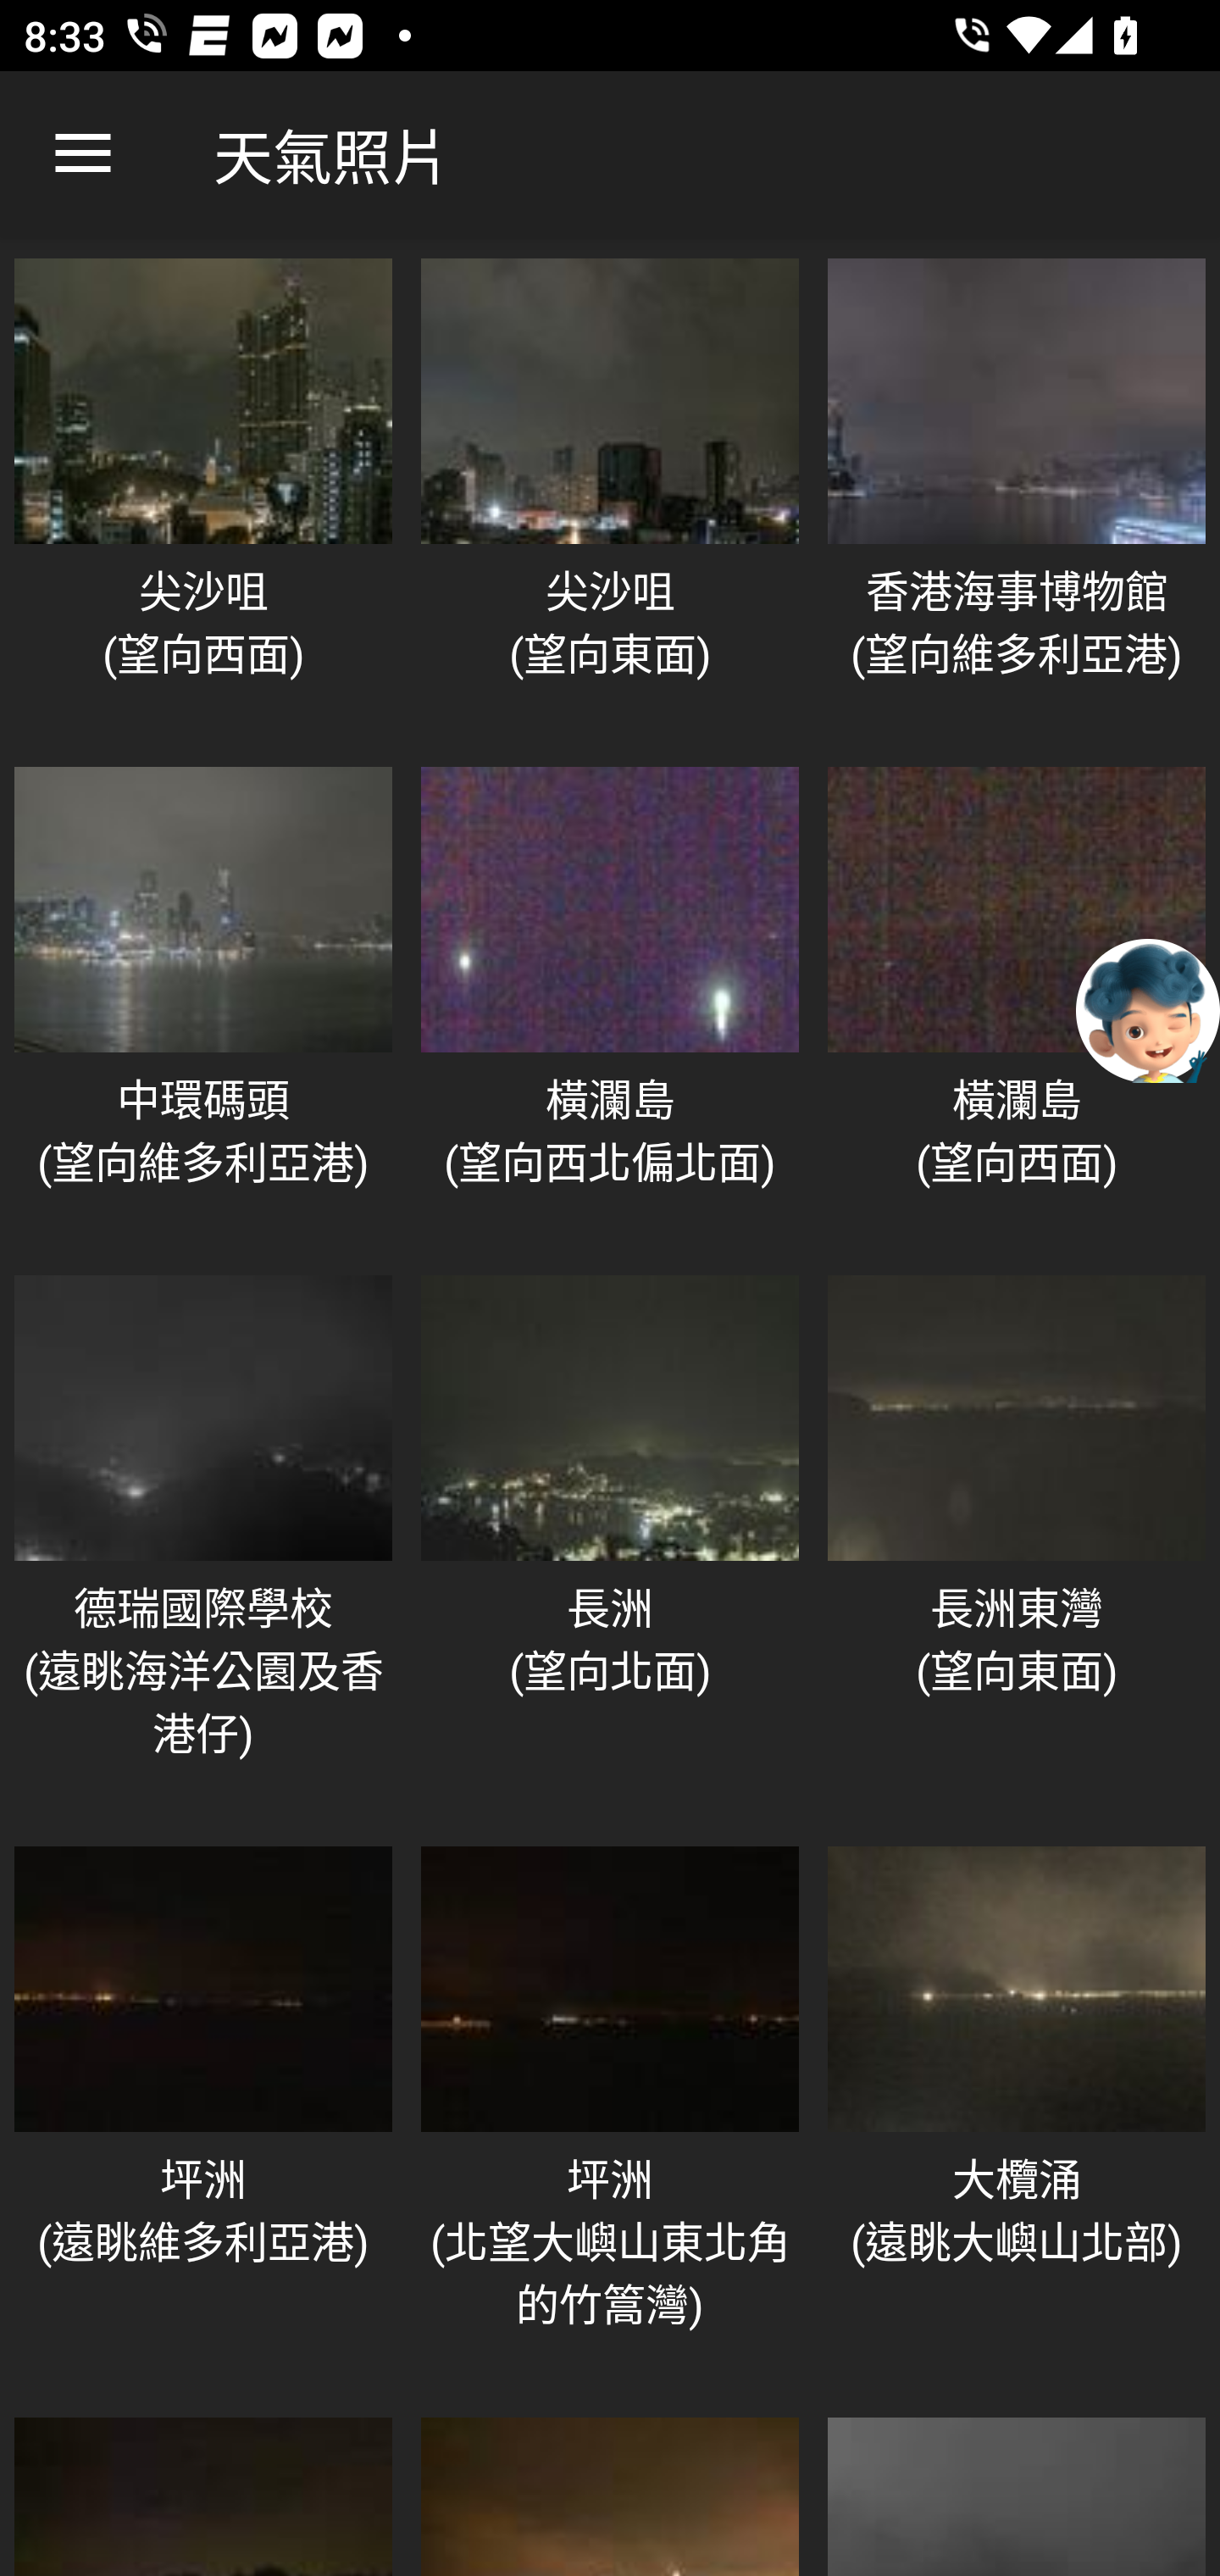 This screenshot has width=1220, height=2576. Describe the element at coordinates (610, 494) in the screenshot. I see `尖沙咀
(望向東面)` at that location.